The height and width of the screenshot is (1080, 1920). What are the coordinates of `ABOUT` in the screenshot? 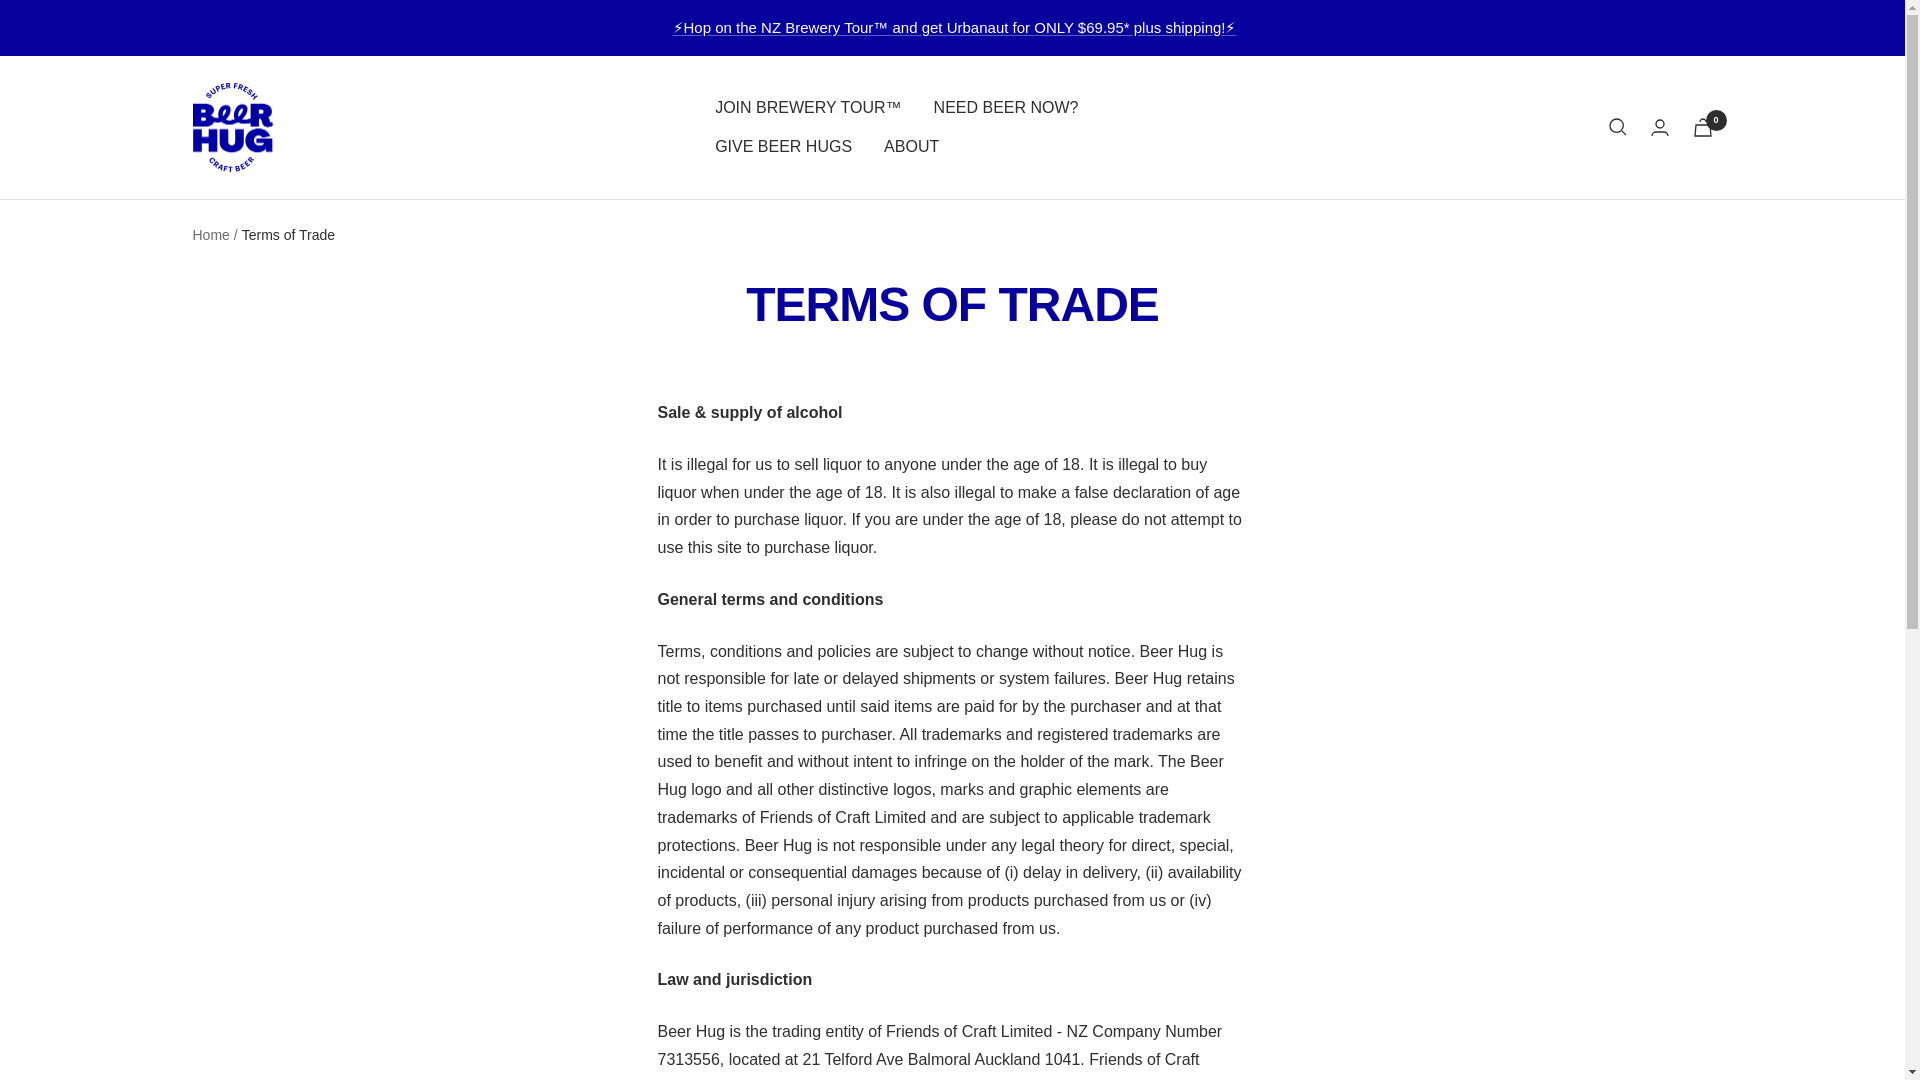 It's located at (910, 146).